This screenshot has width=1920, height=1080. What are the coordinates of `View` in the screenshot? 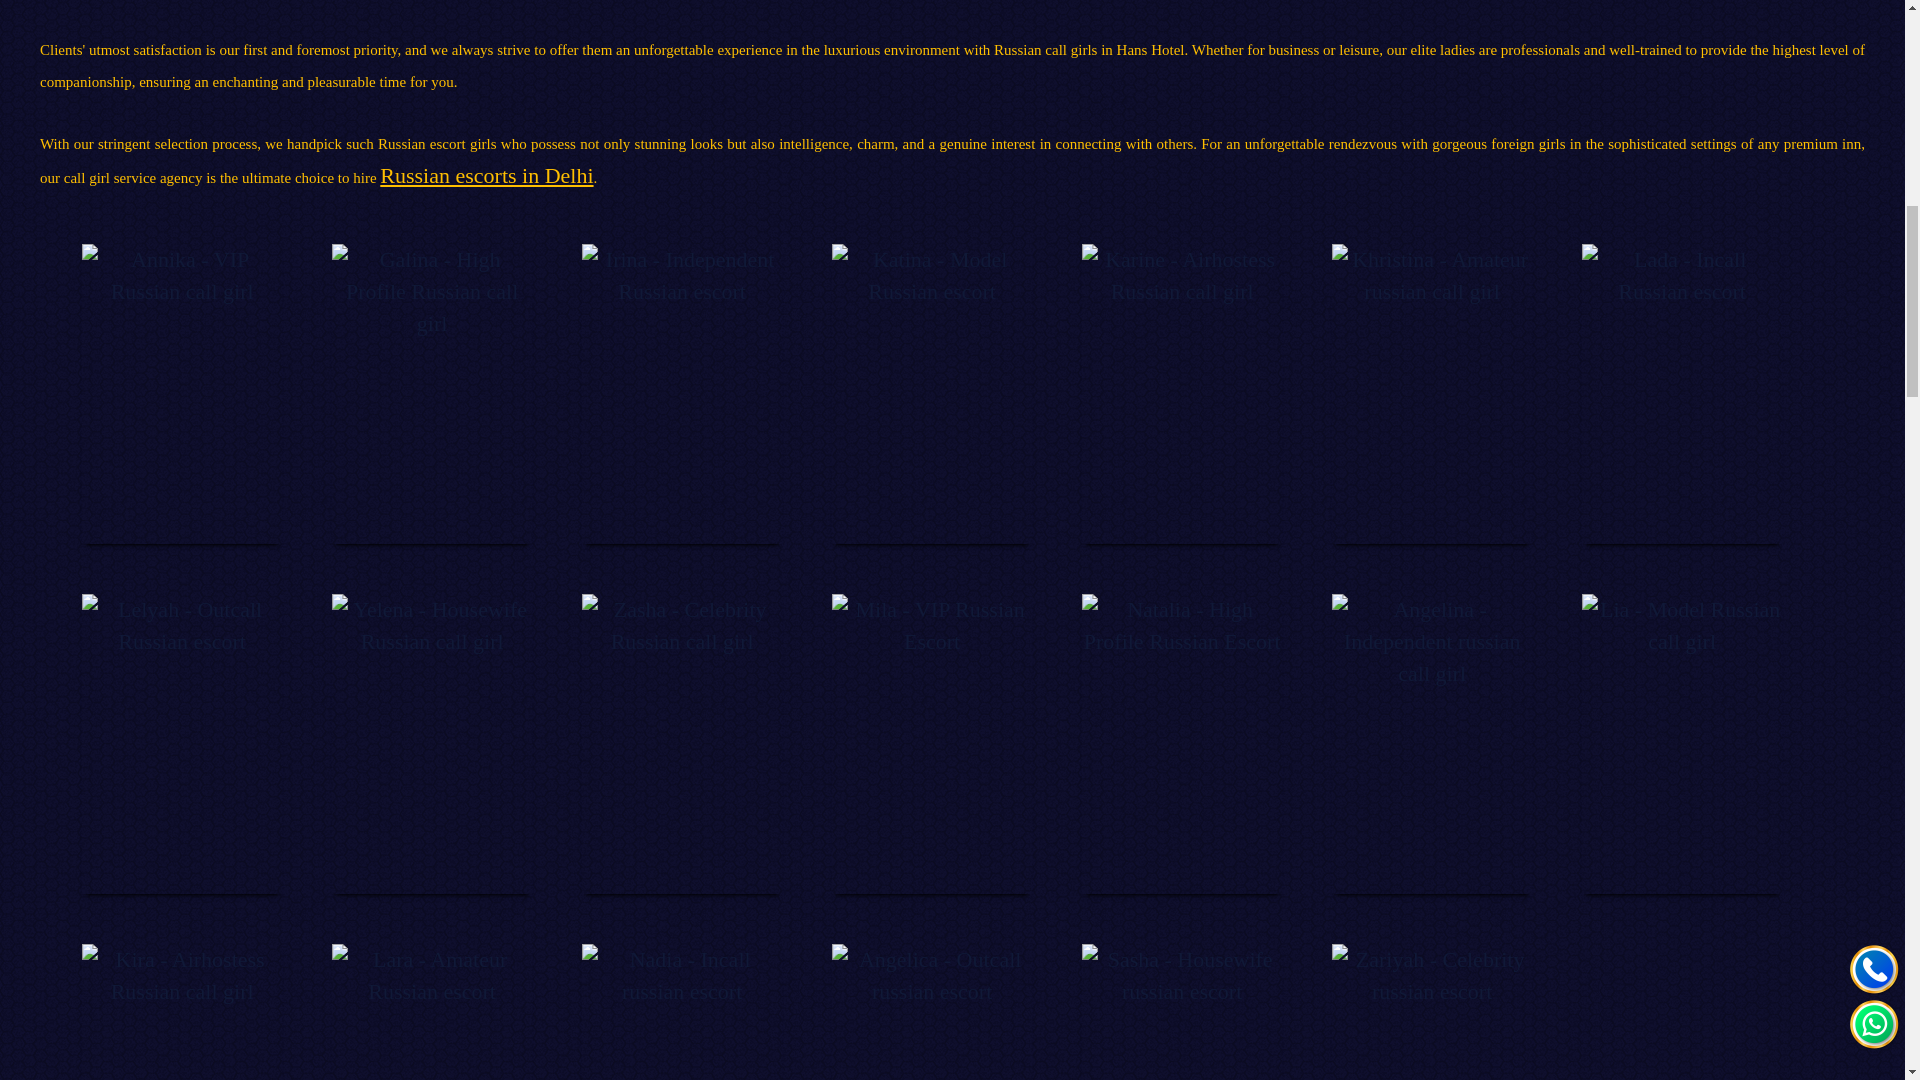 It's located at (434, 1062).